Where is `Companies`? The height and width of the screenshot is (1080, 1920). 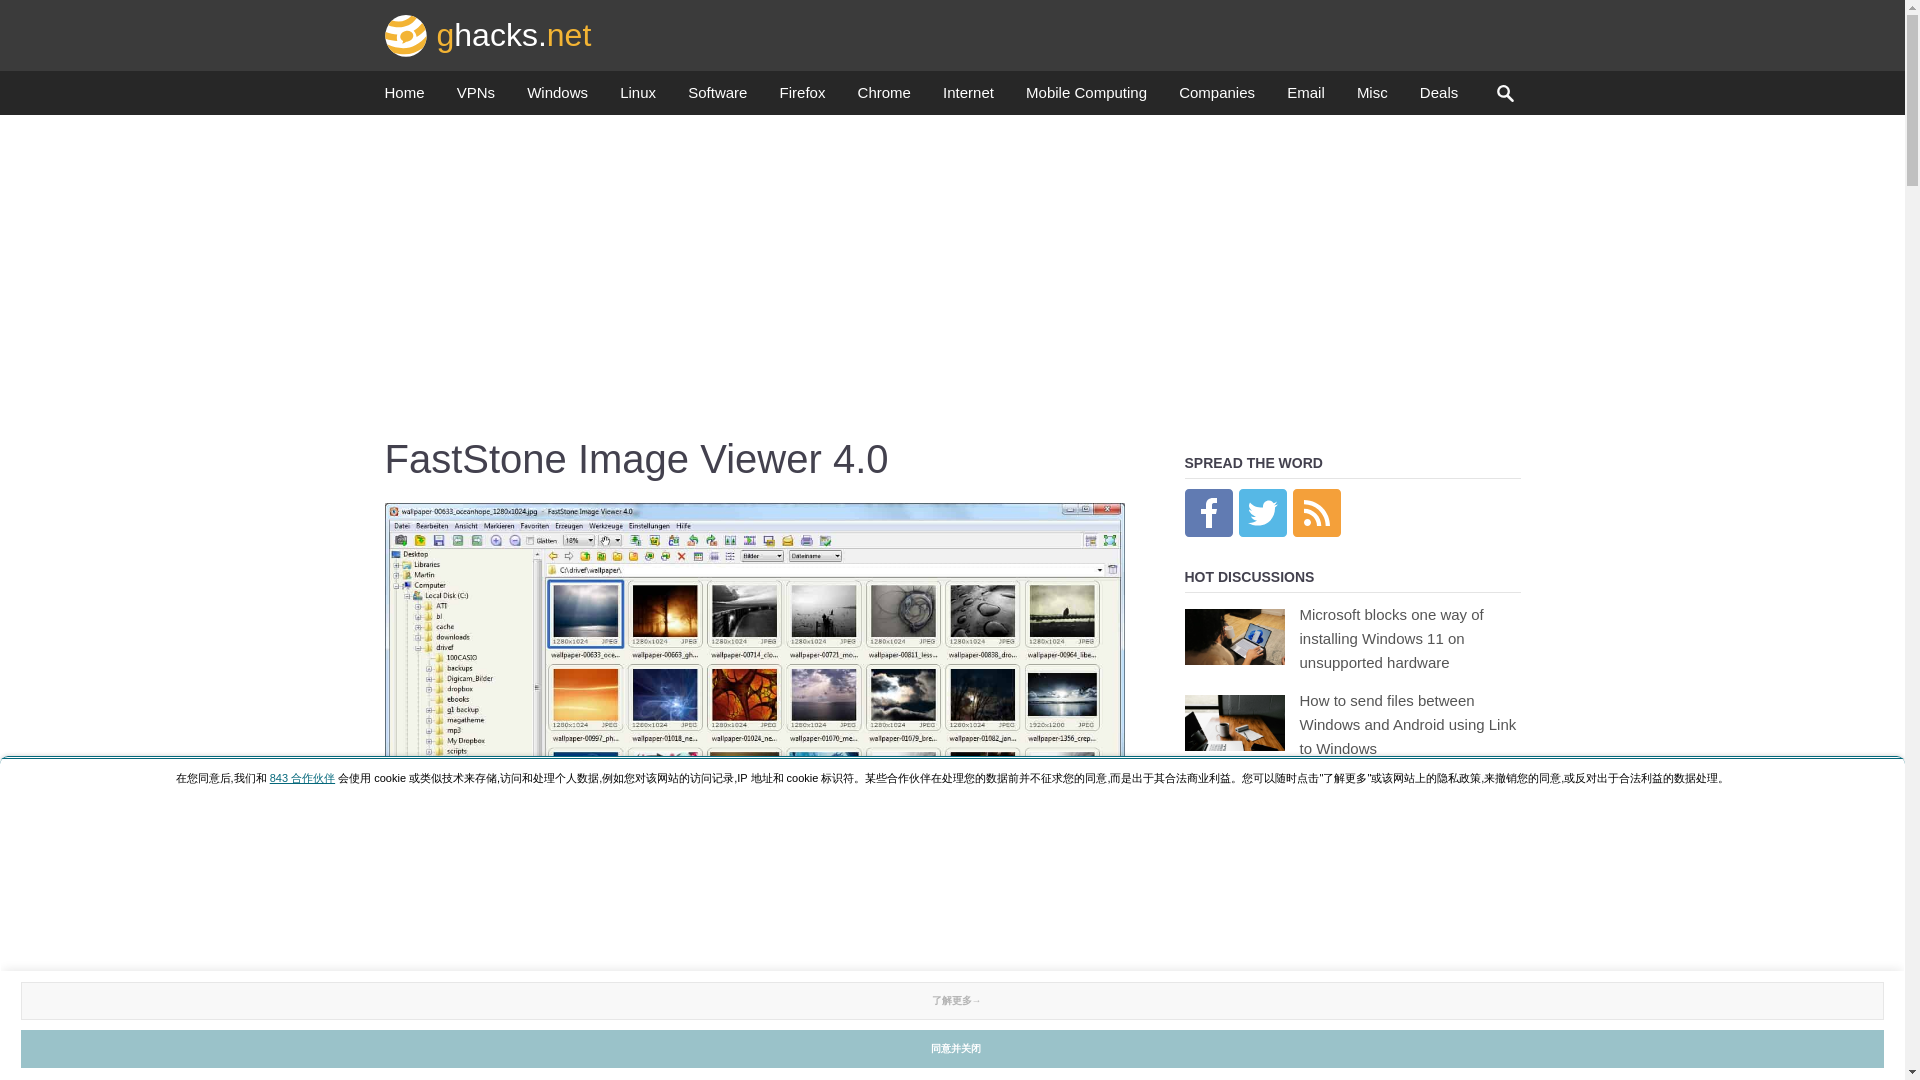
Companies is located at coordinates (1216, 98).